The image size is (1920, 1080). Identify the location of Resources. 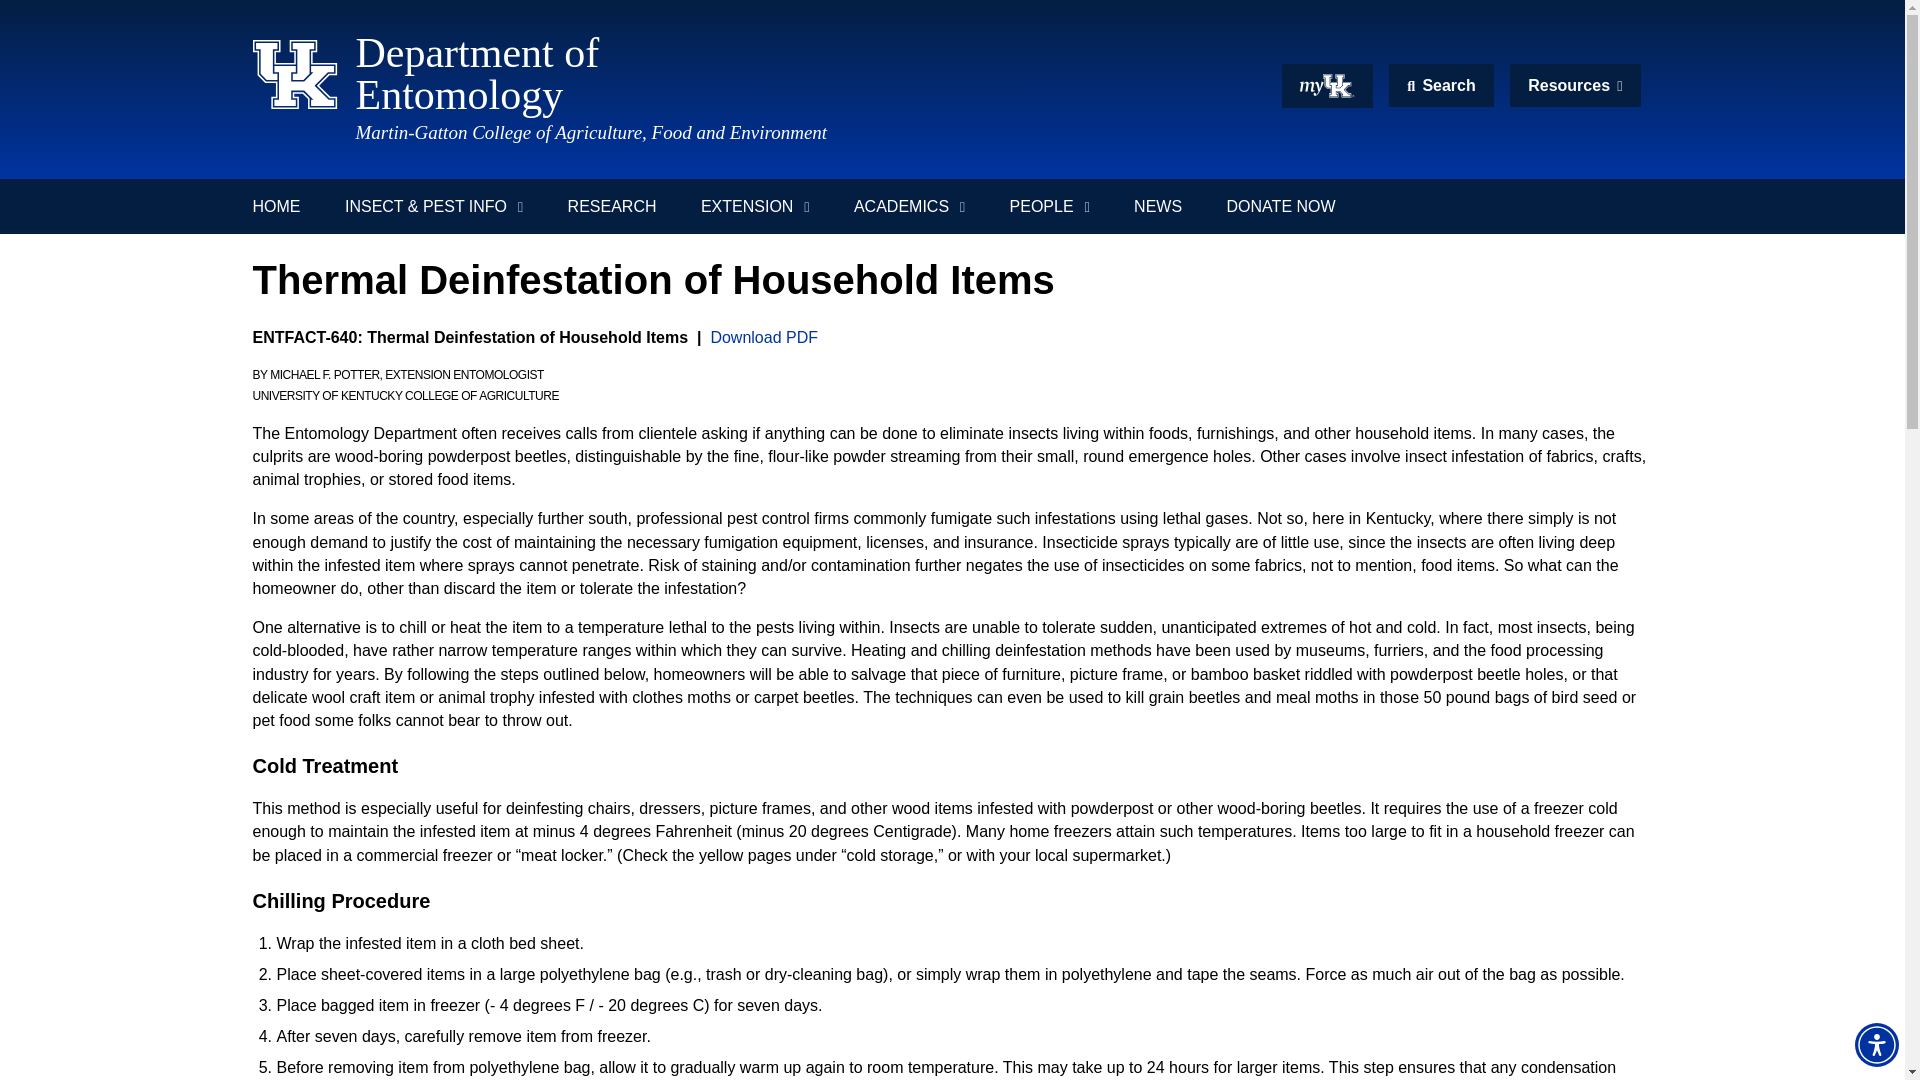
(1327, 86).